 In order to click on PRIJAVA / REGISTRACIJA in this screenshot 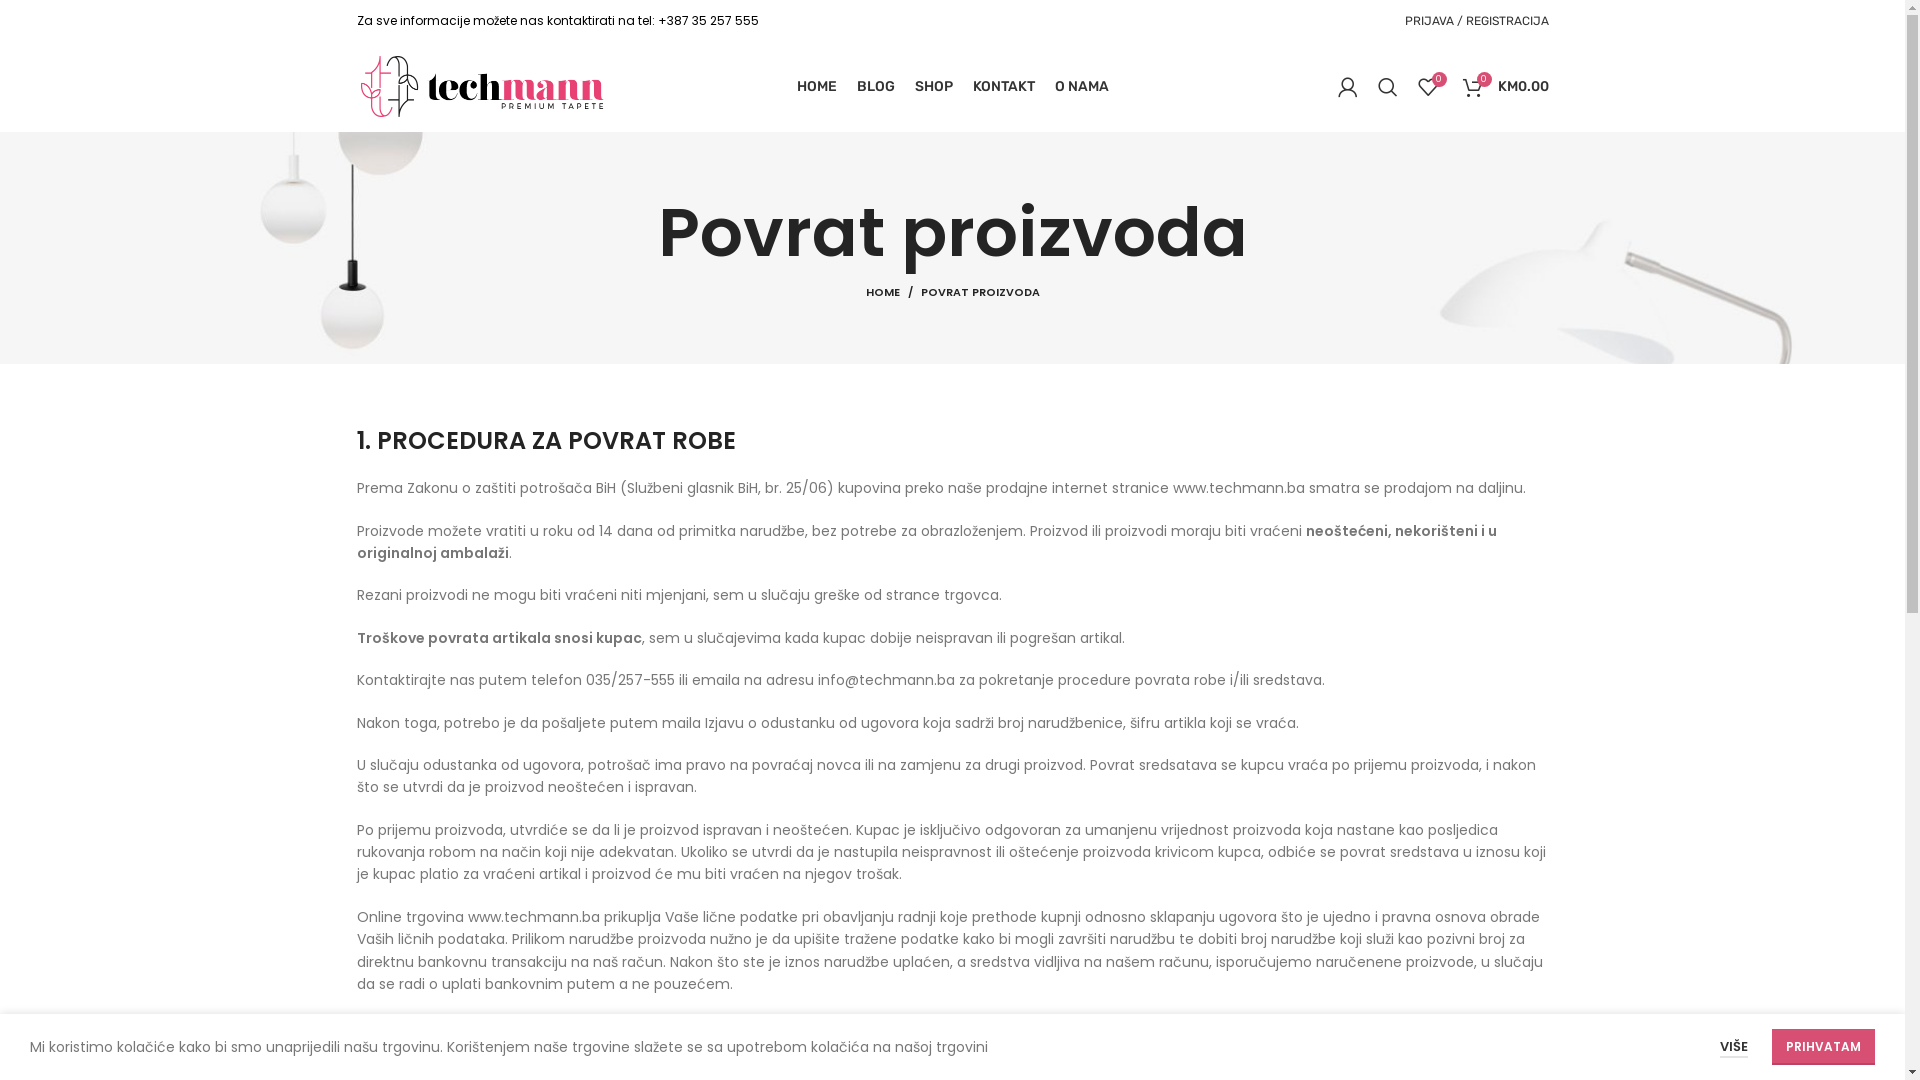, I will do `click(1476, 21)`.